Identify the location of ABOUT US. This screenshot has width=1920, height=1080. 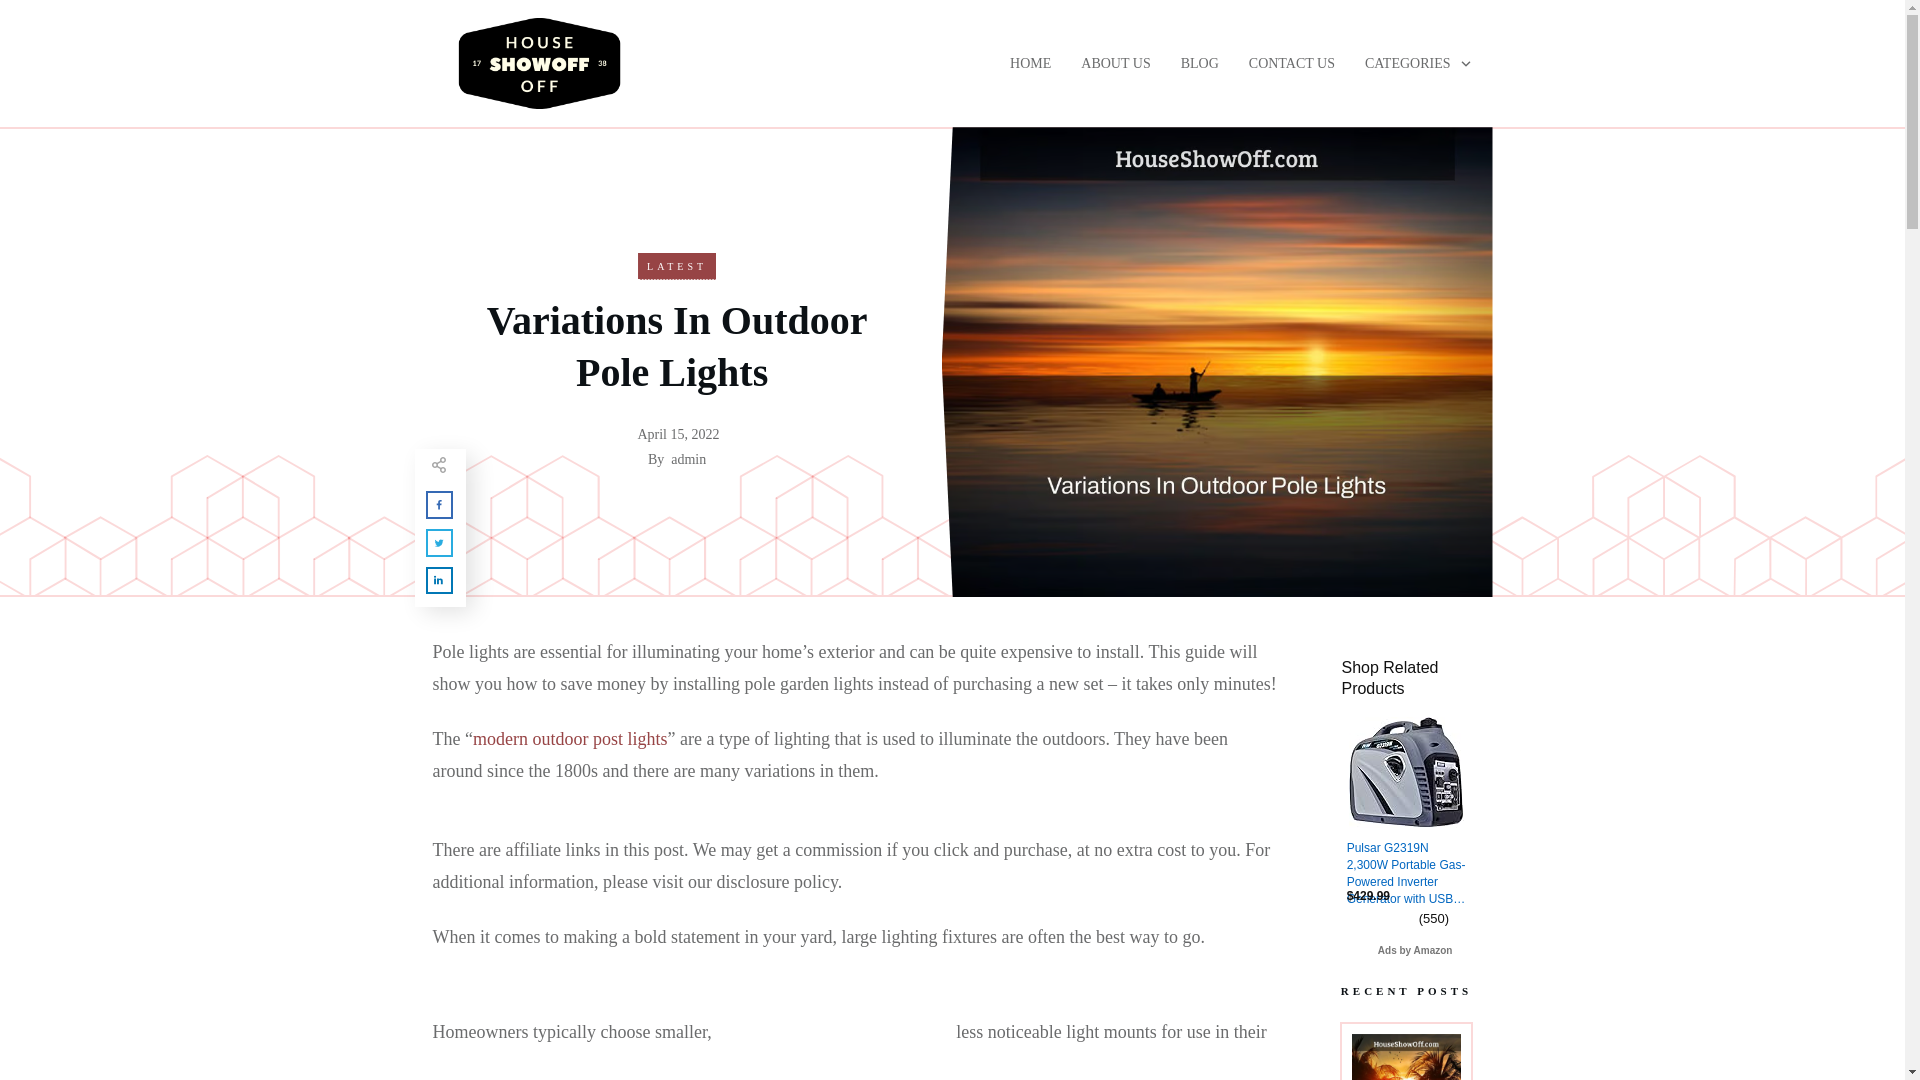
(1115, 64).